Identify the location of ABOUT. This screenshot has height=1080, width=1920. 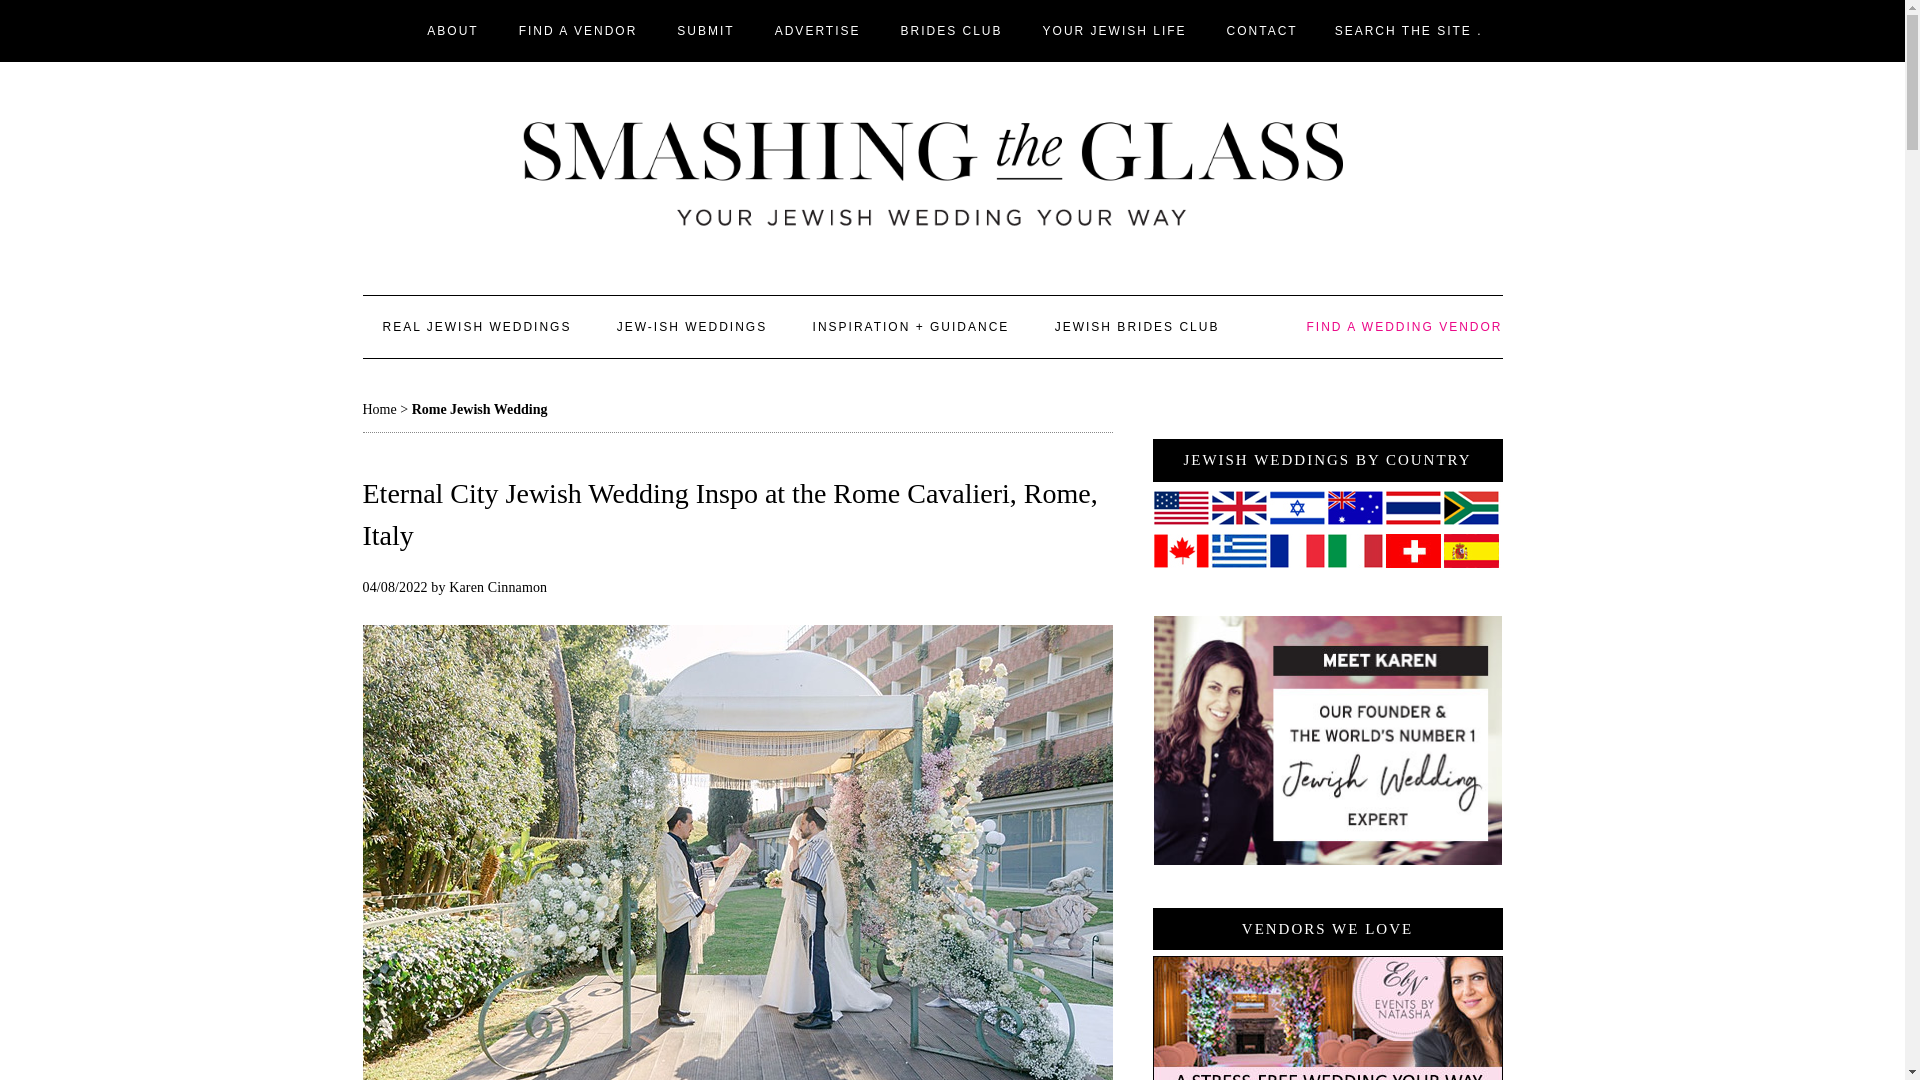
(452, 30).